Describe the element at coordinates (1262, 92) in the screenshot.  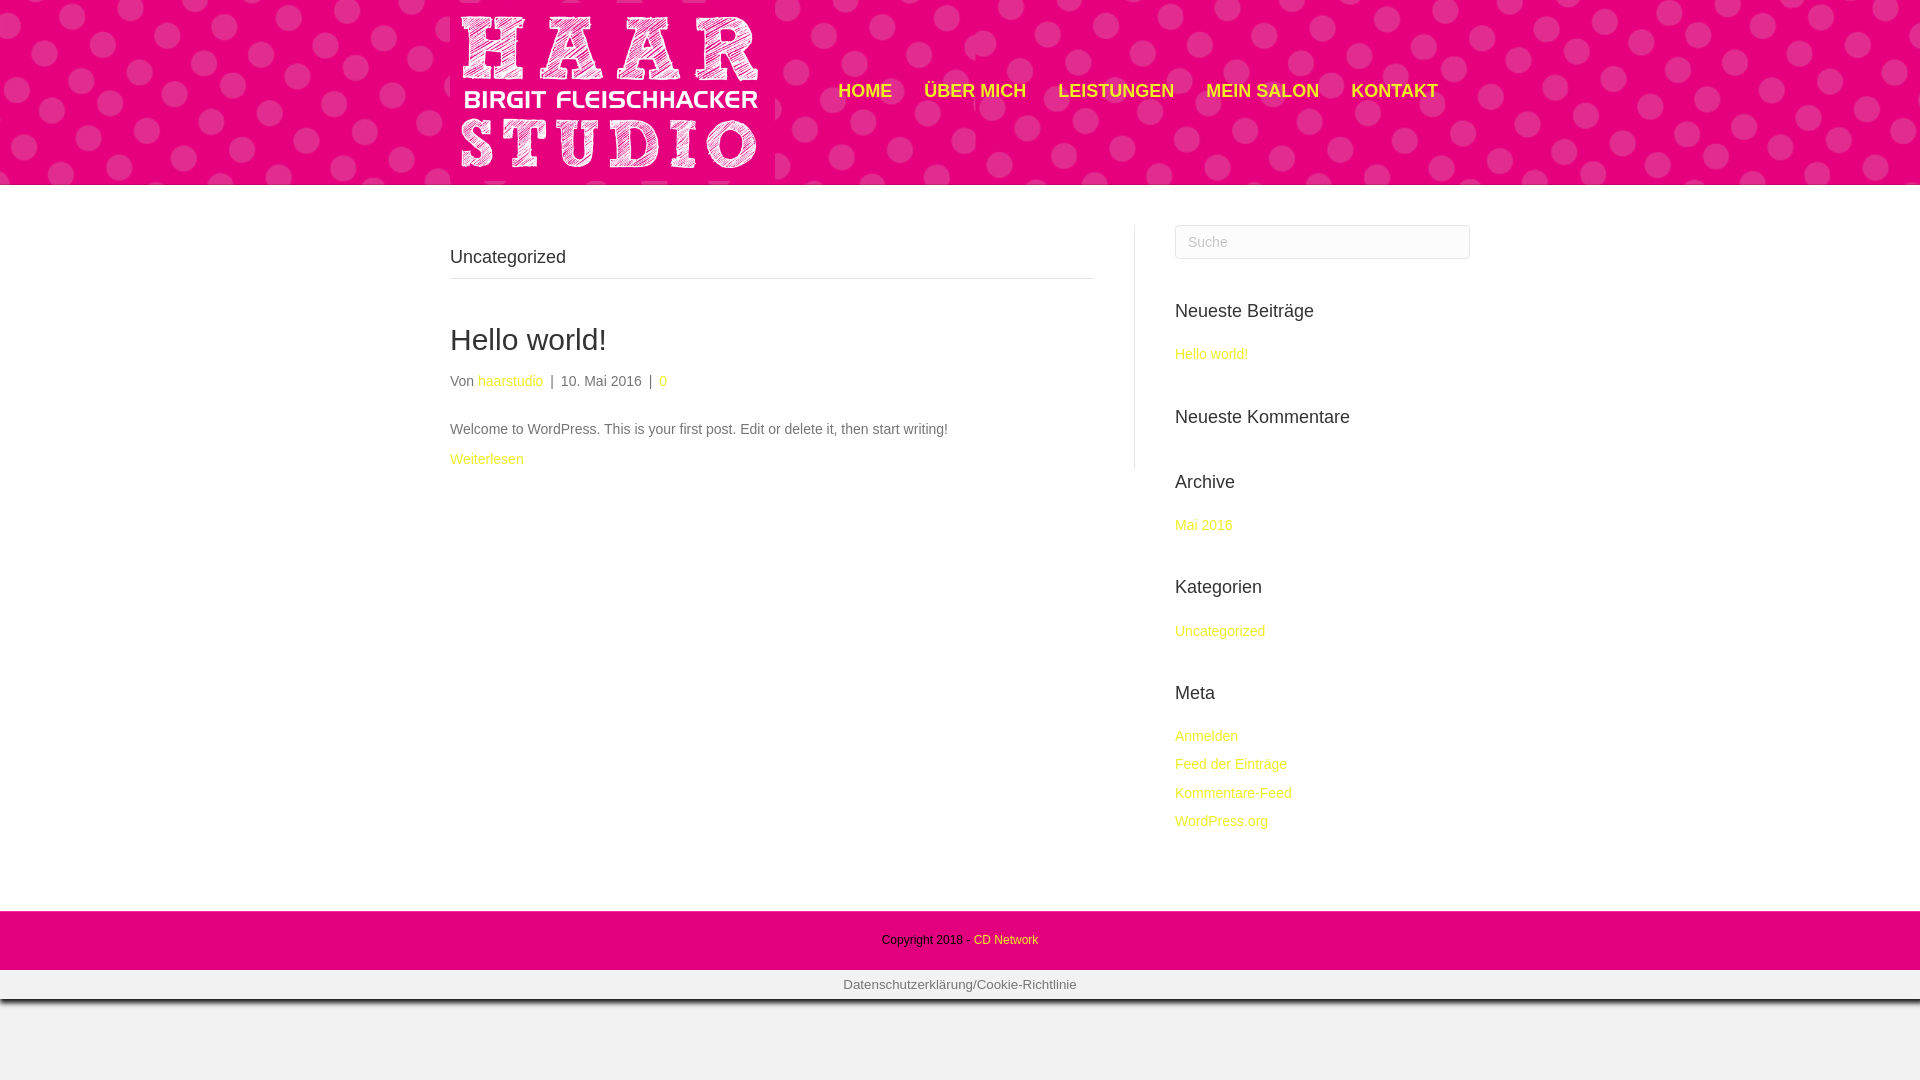
I see `MEIN SALON` at that location.